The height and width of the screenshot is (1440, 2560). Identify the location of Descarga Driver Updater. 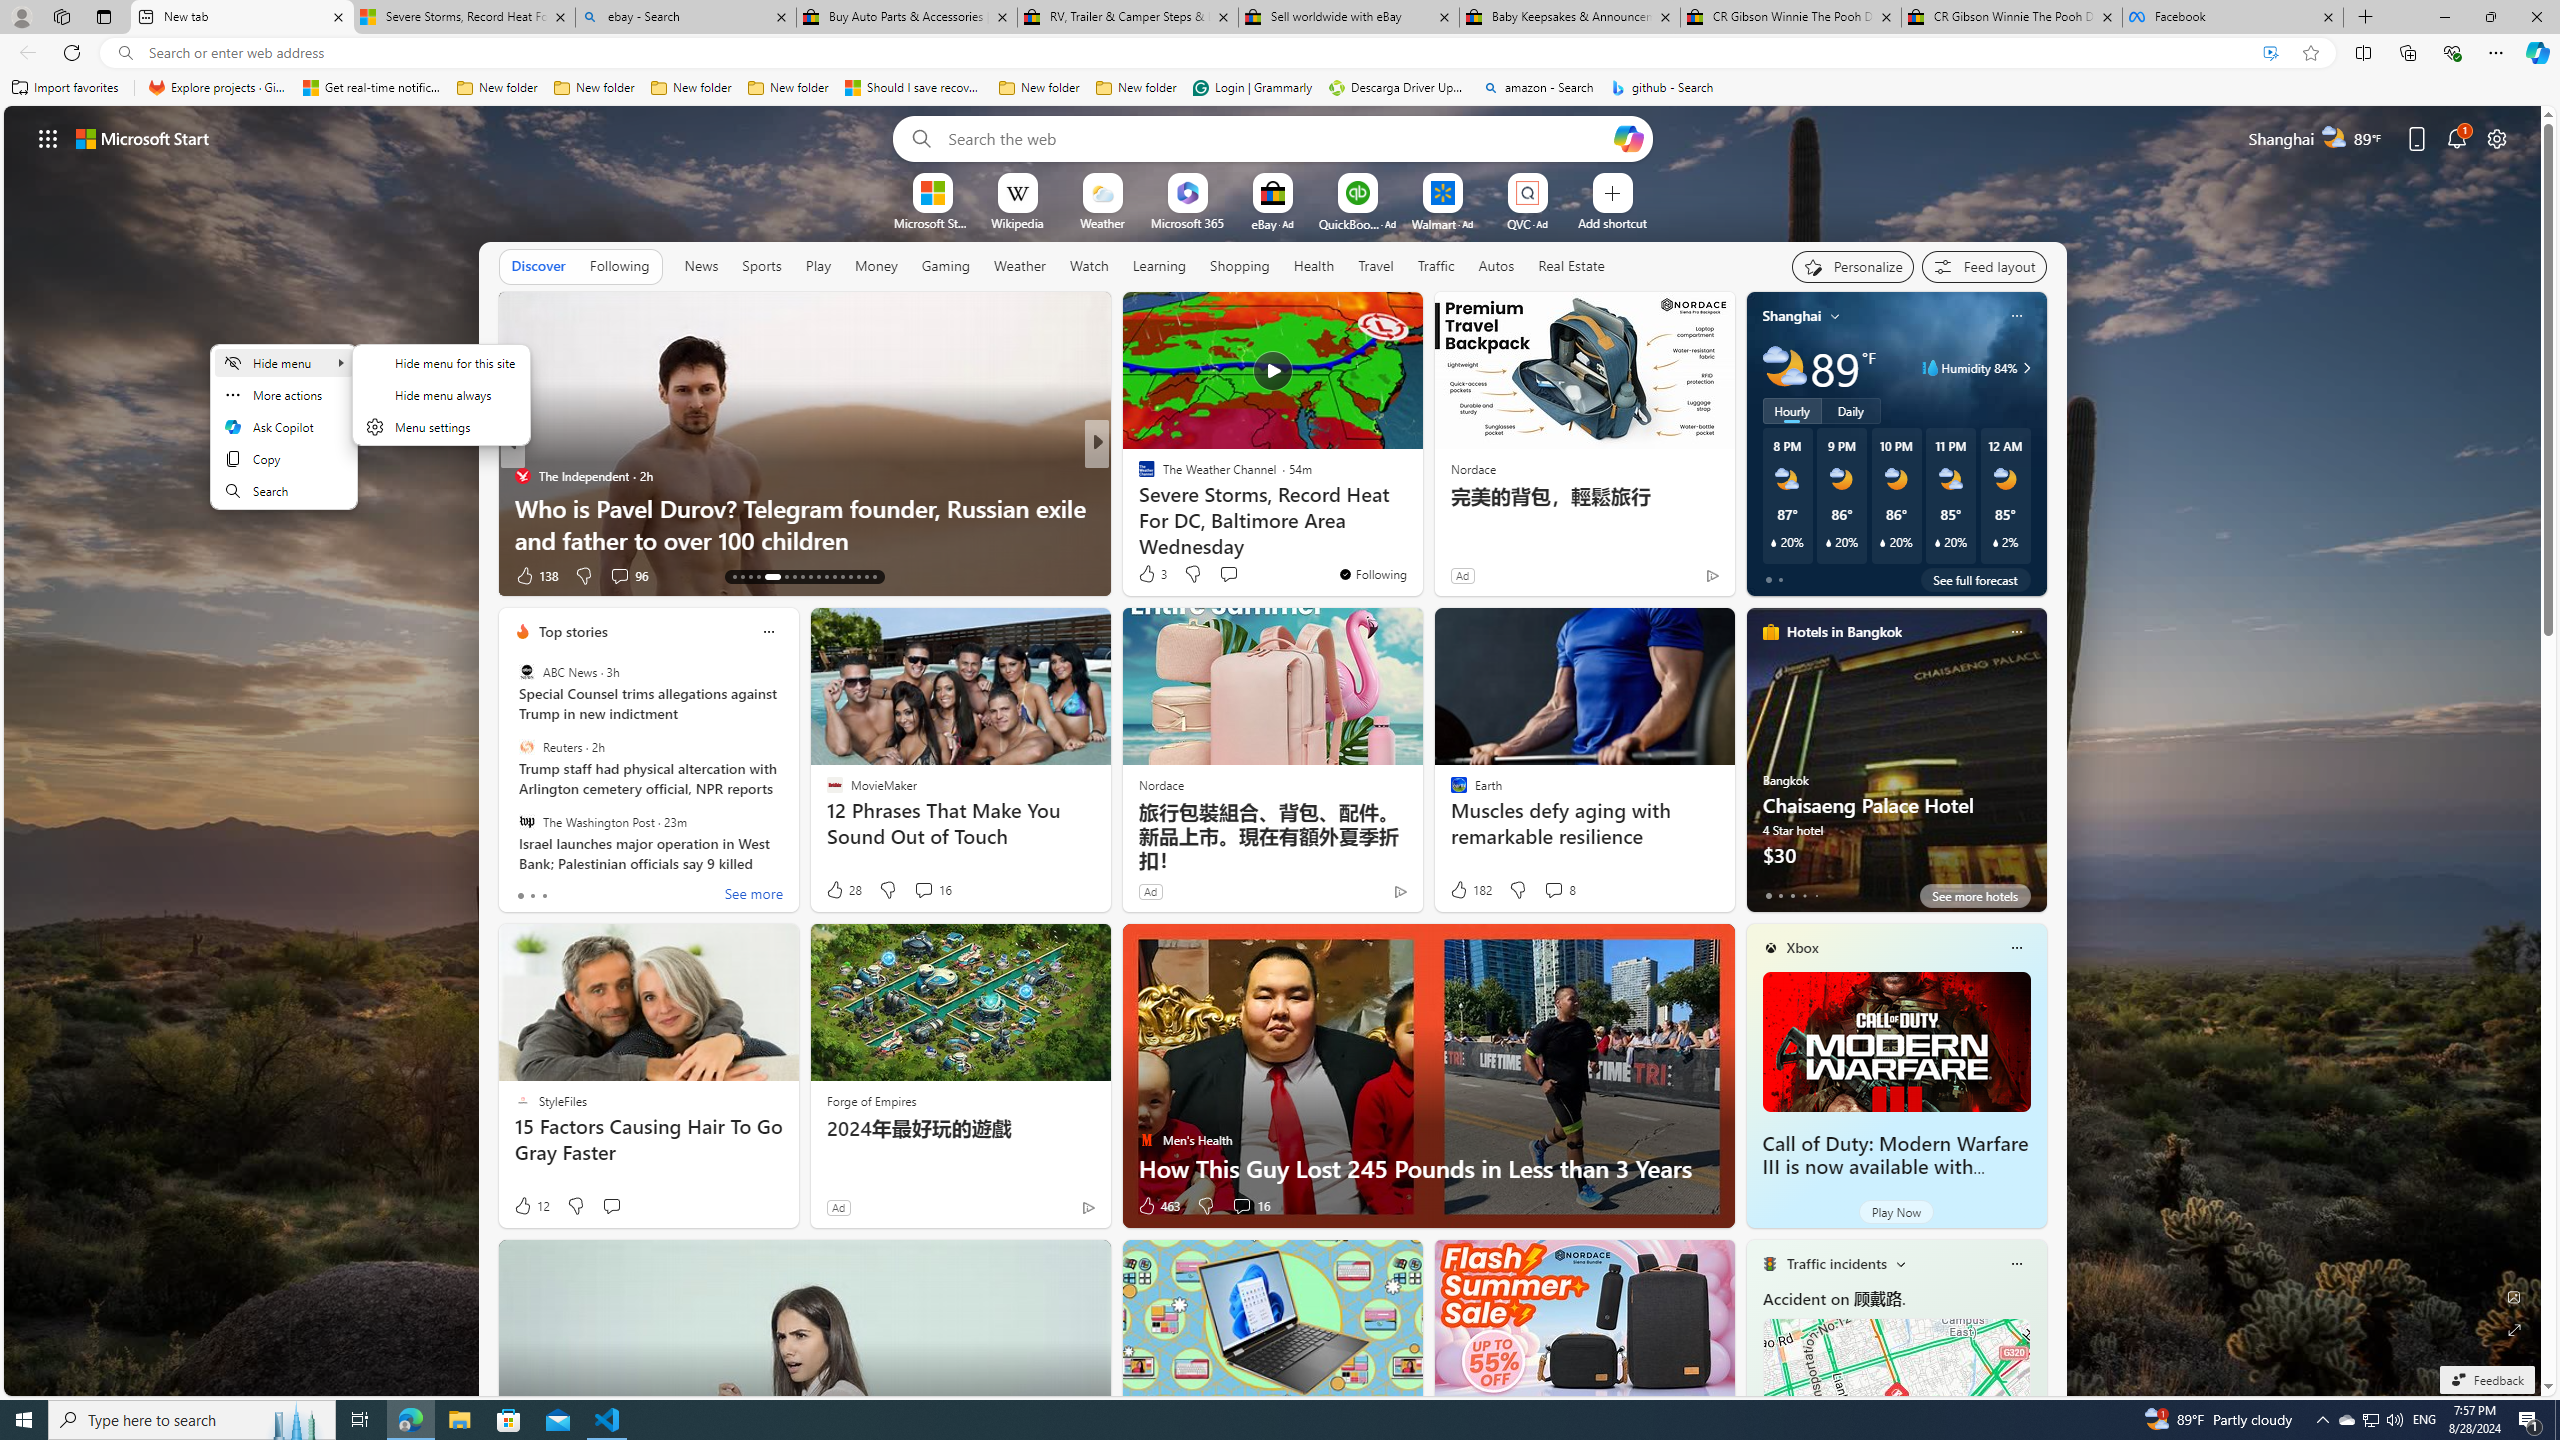
(1398, 88).